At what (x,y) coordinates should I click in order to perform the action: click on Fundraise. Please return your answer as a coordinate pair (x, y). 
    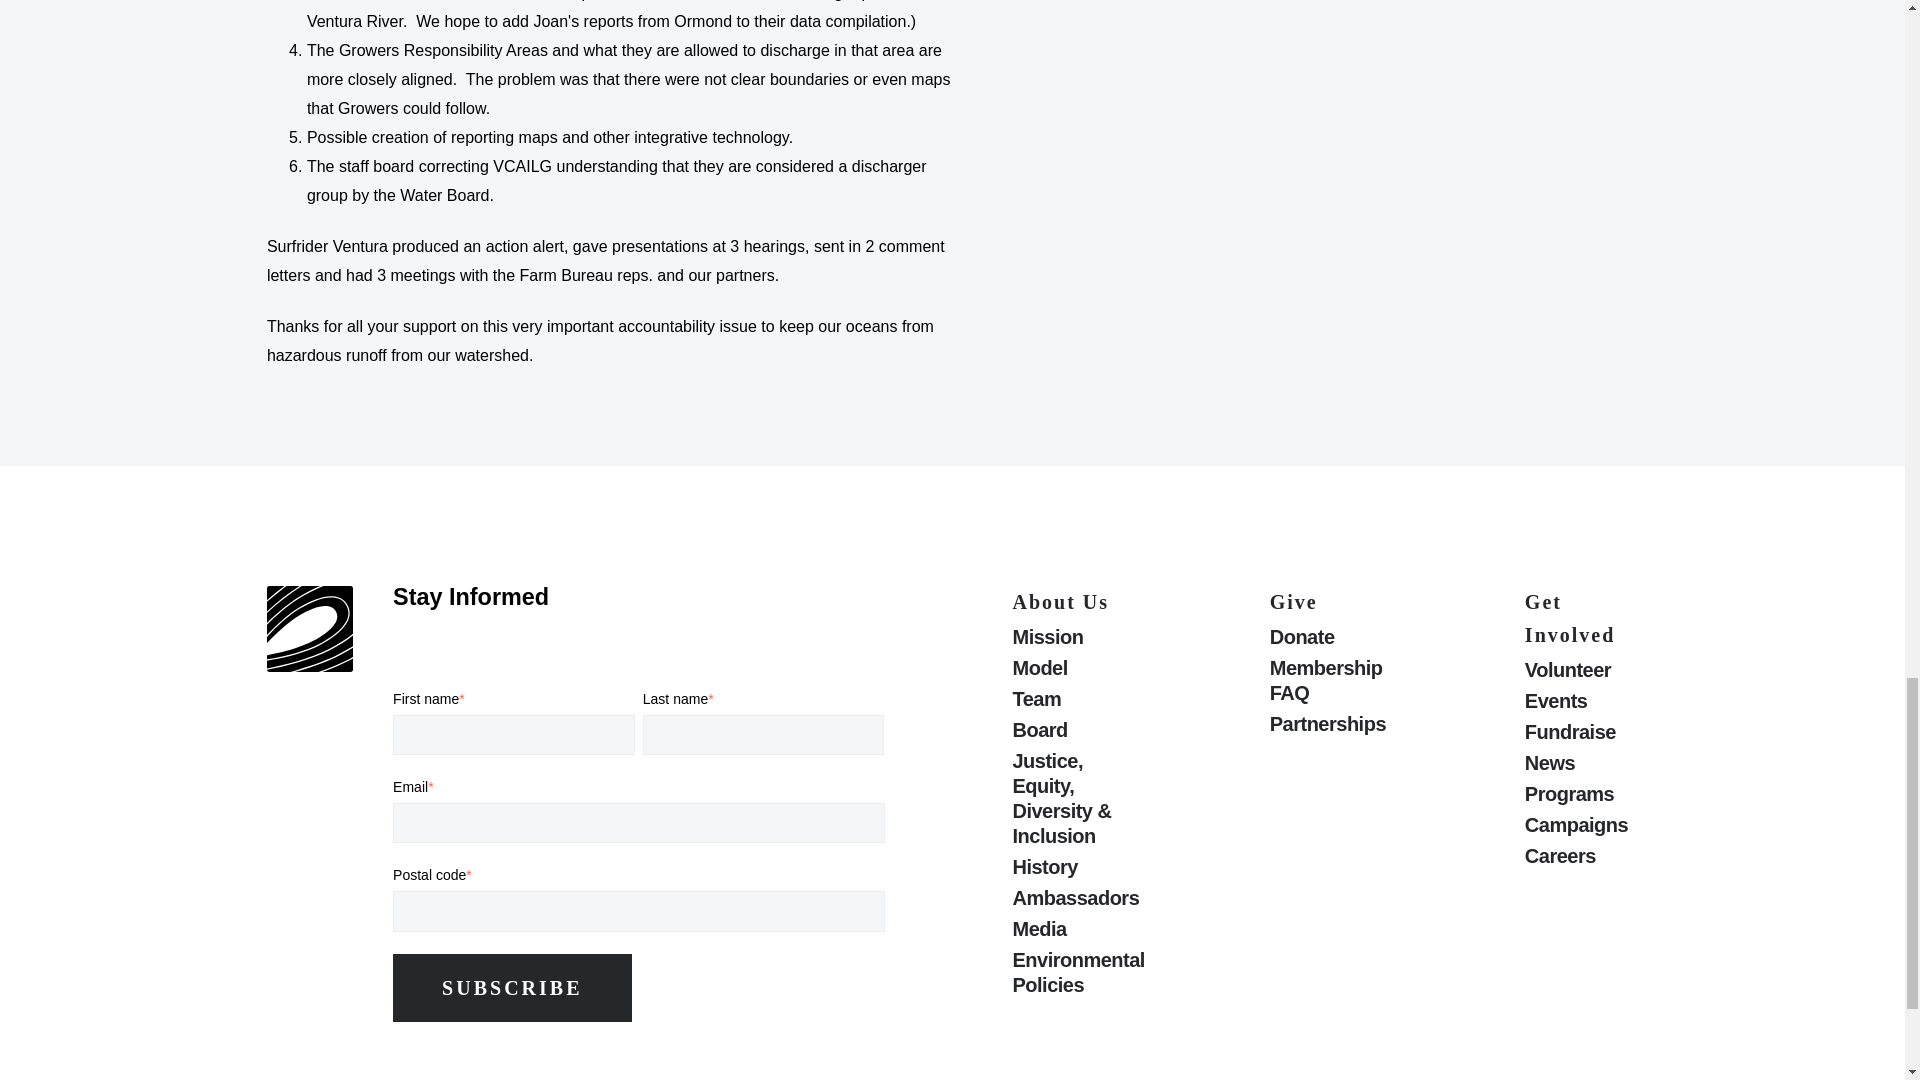
    Looking at the image, I should click on (1580, 732).